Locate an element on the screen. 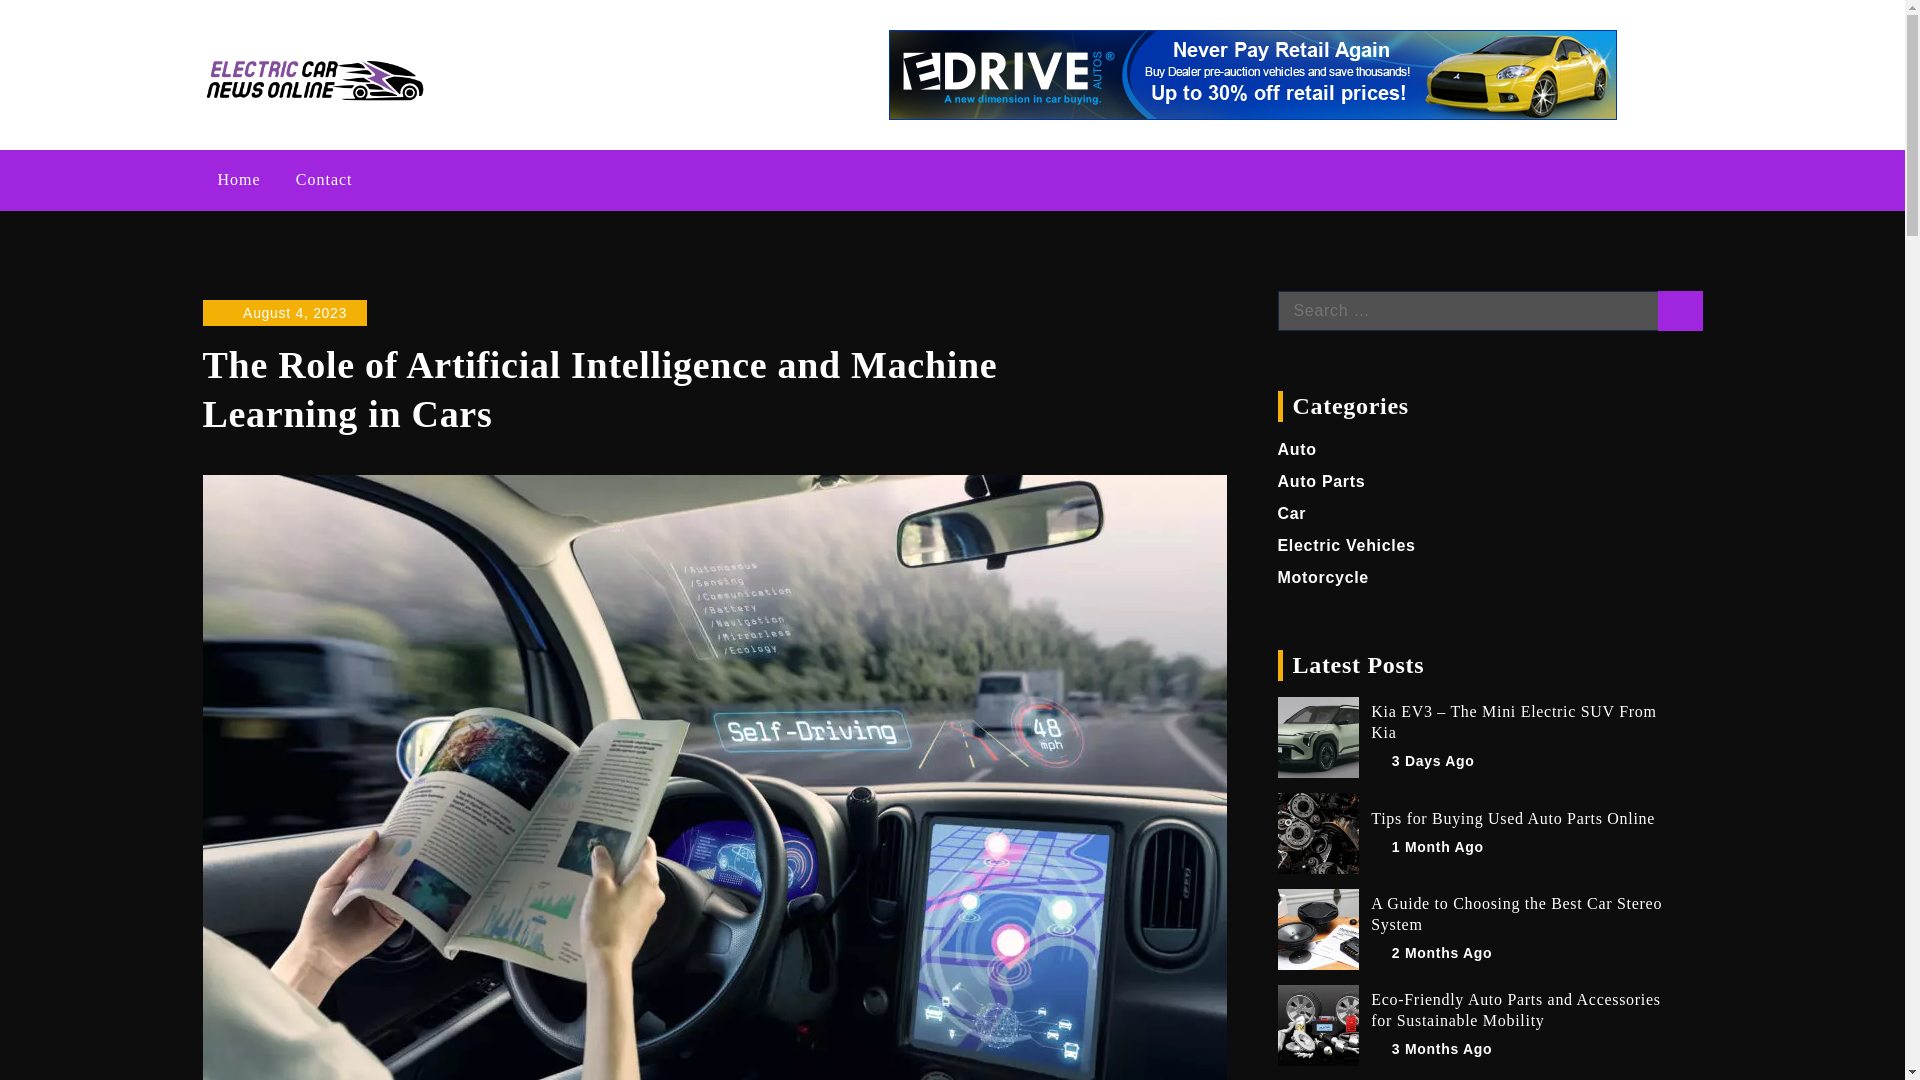 The image size is (1920, 1080). Home is located at coordinates (238, 180).